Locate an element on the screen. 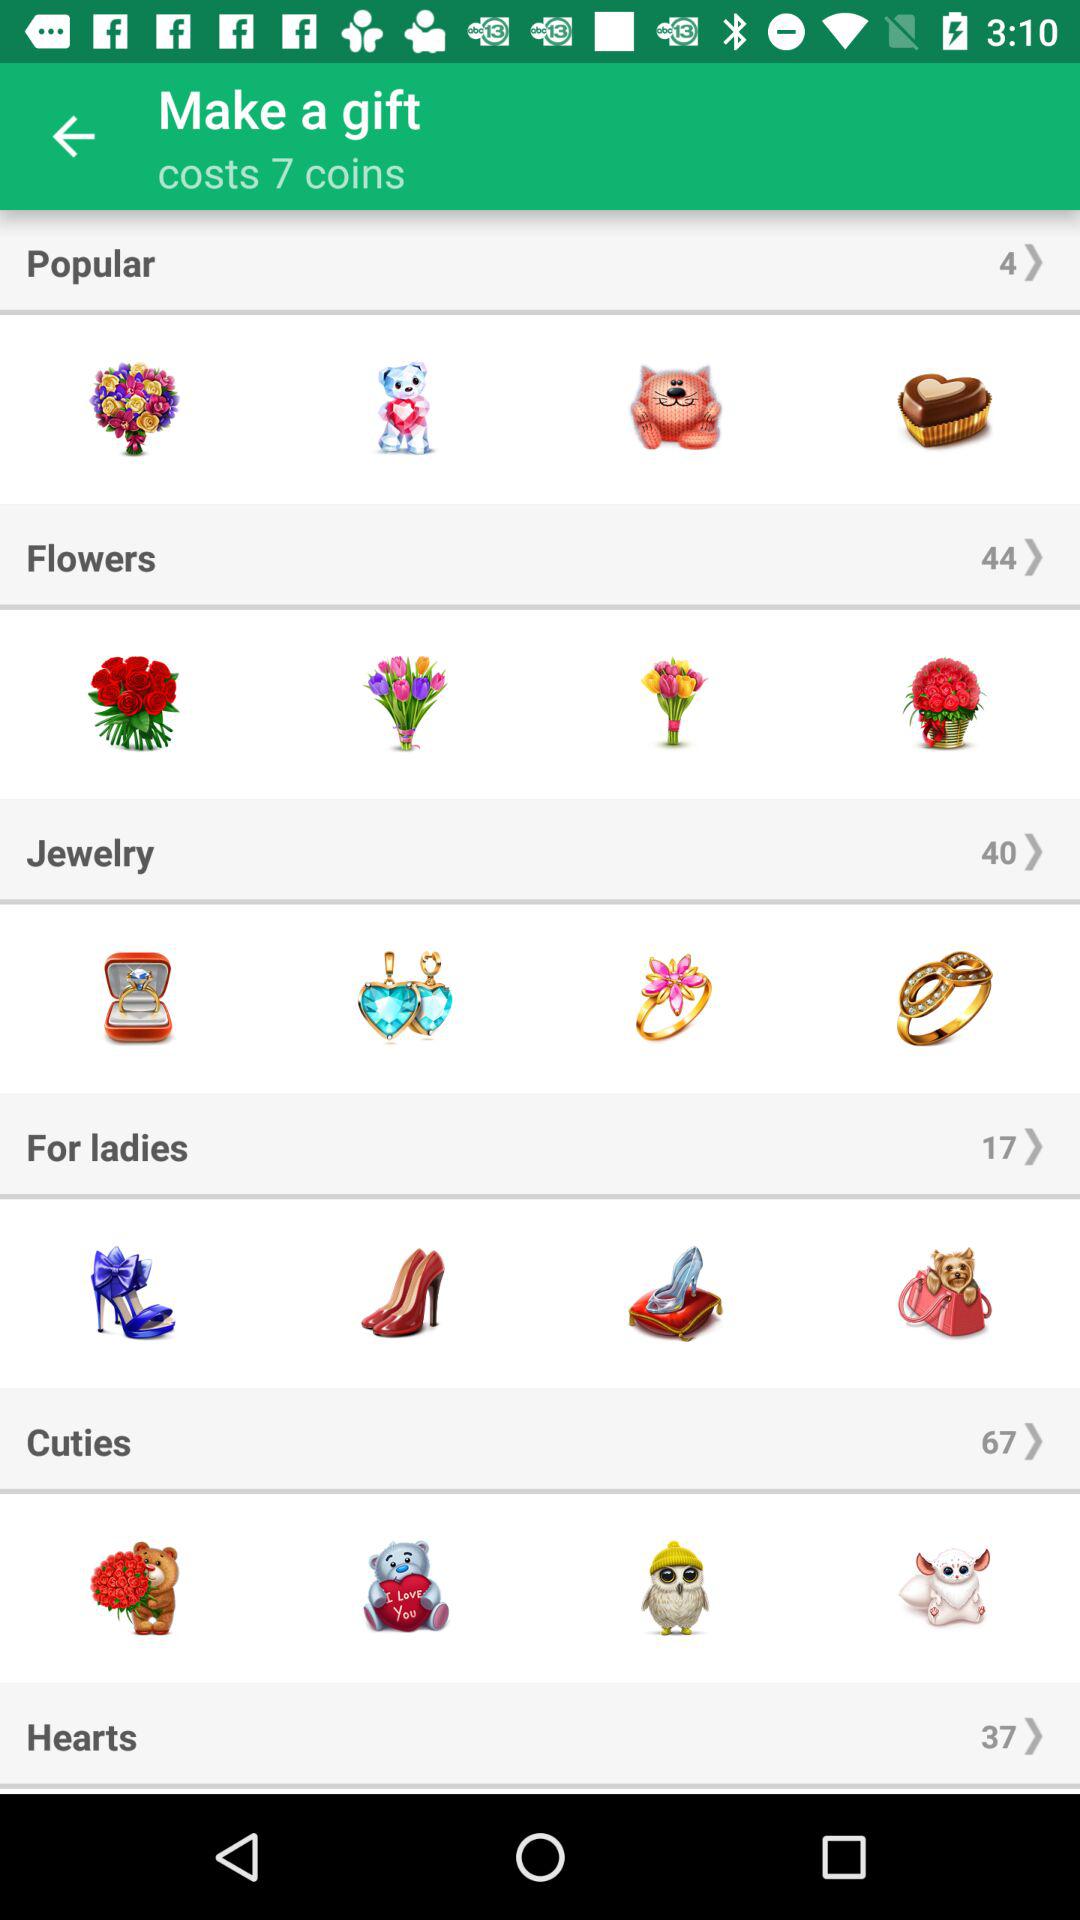 This screenshot has width=1080, height=1920. ladies zone is located at coordinates (675, 1294).